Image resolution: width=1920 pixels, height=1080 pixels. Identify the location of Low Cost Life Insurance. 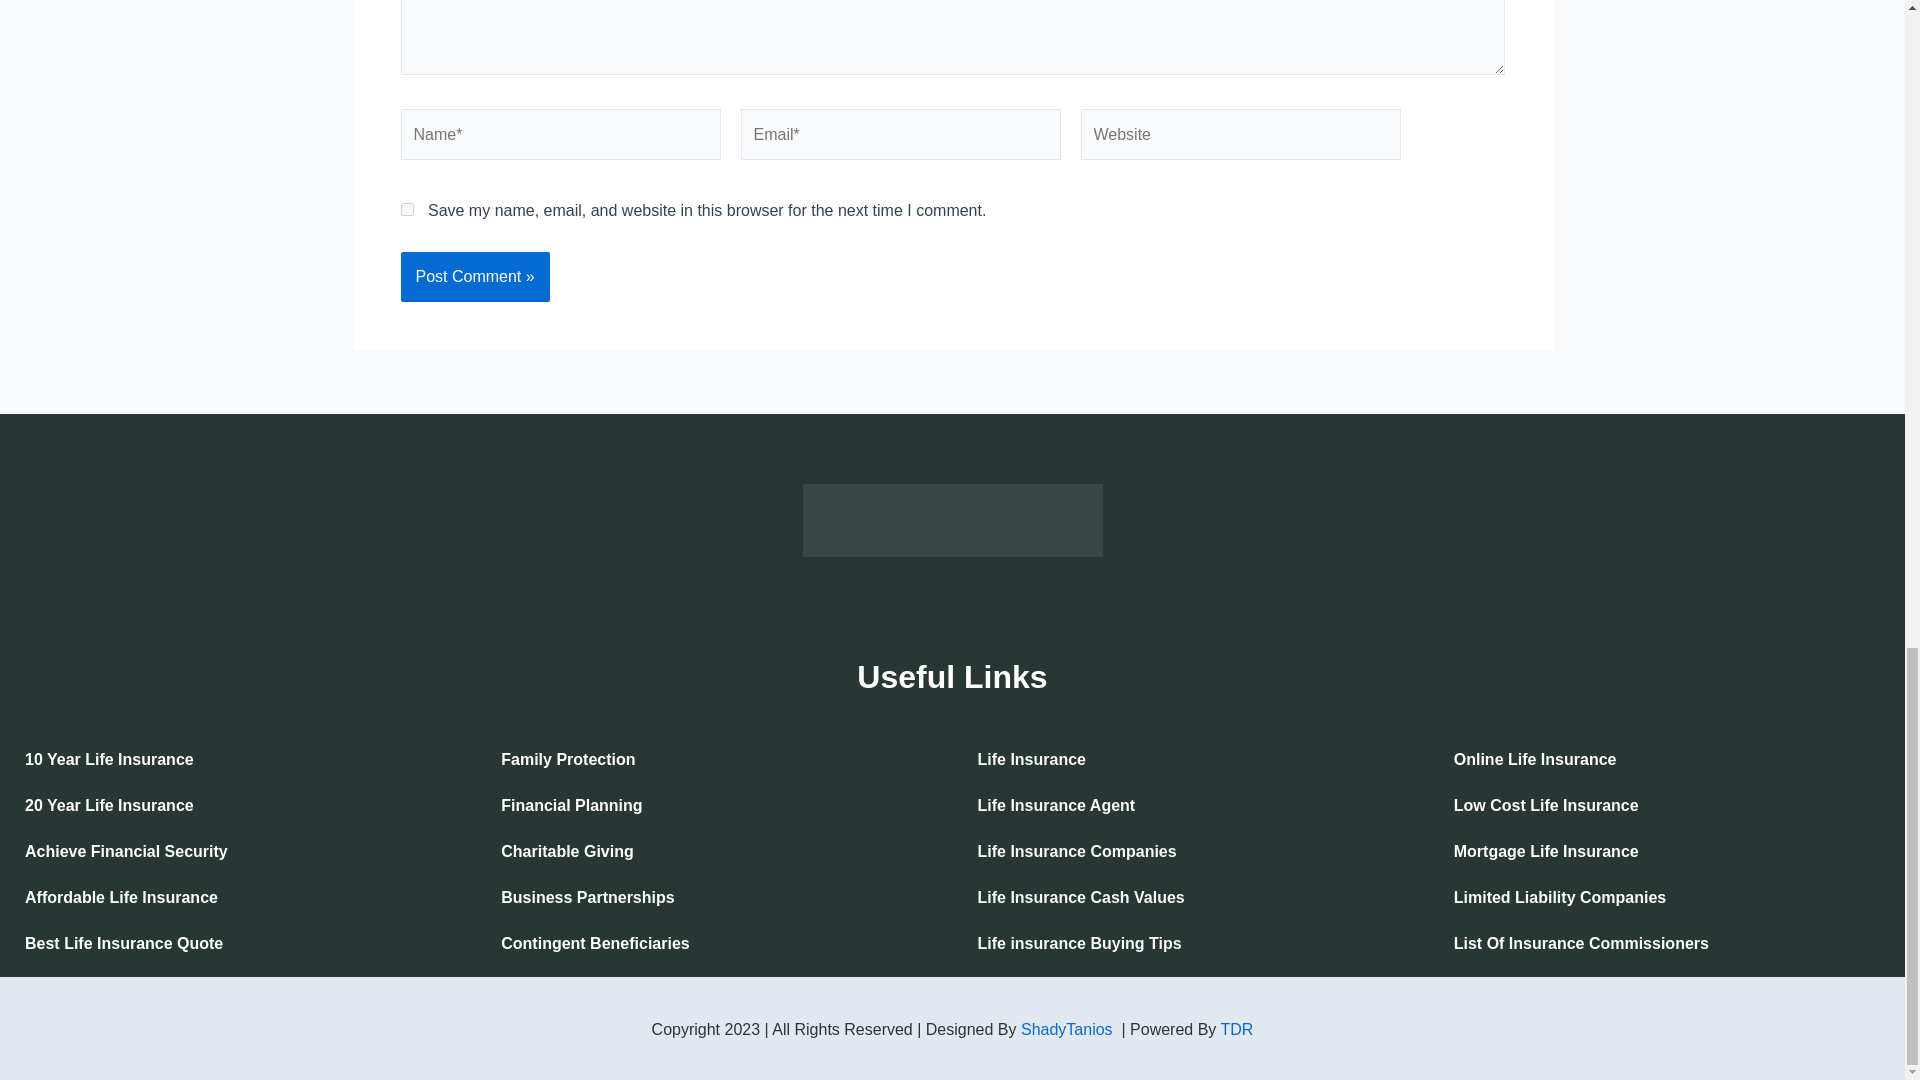
(1666, 806).